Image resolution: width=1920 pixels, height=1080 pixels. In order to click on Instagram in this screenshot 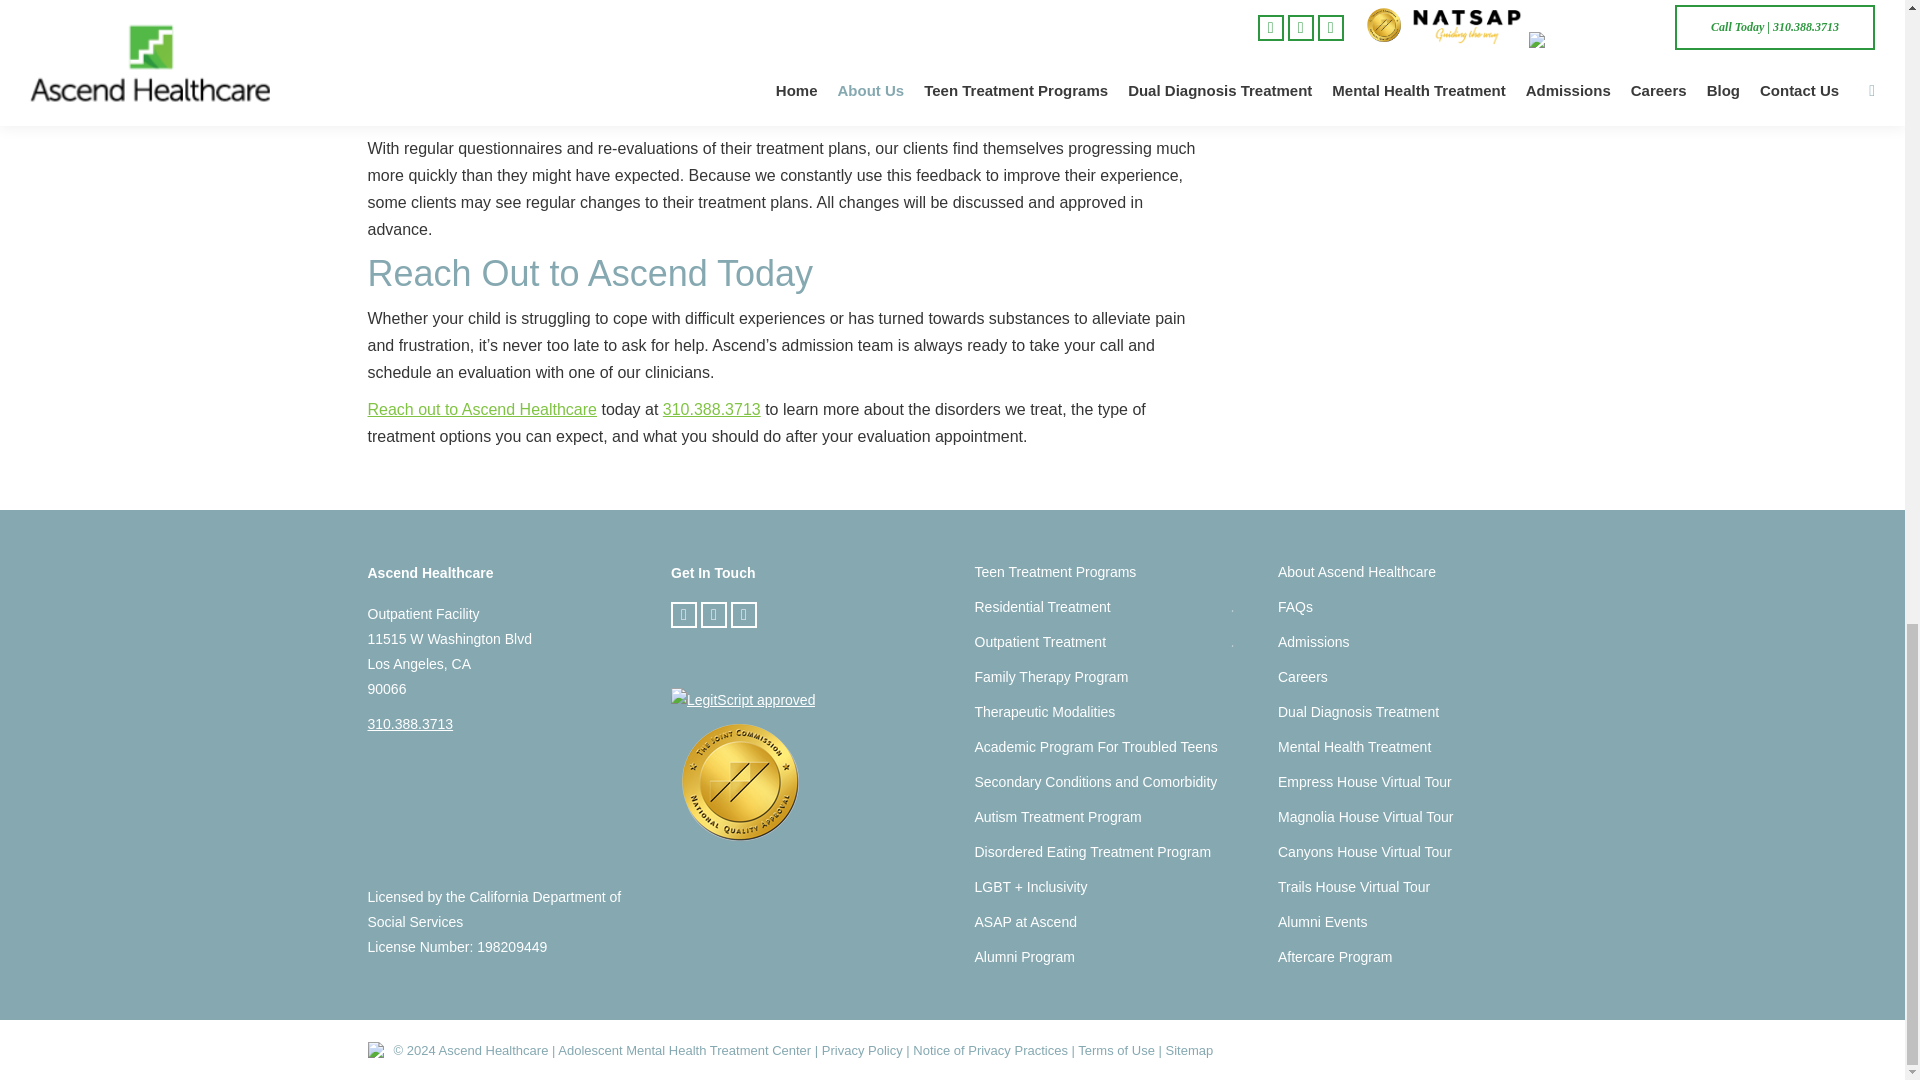, I will do `click(744, 614)`.